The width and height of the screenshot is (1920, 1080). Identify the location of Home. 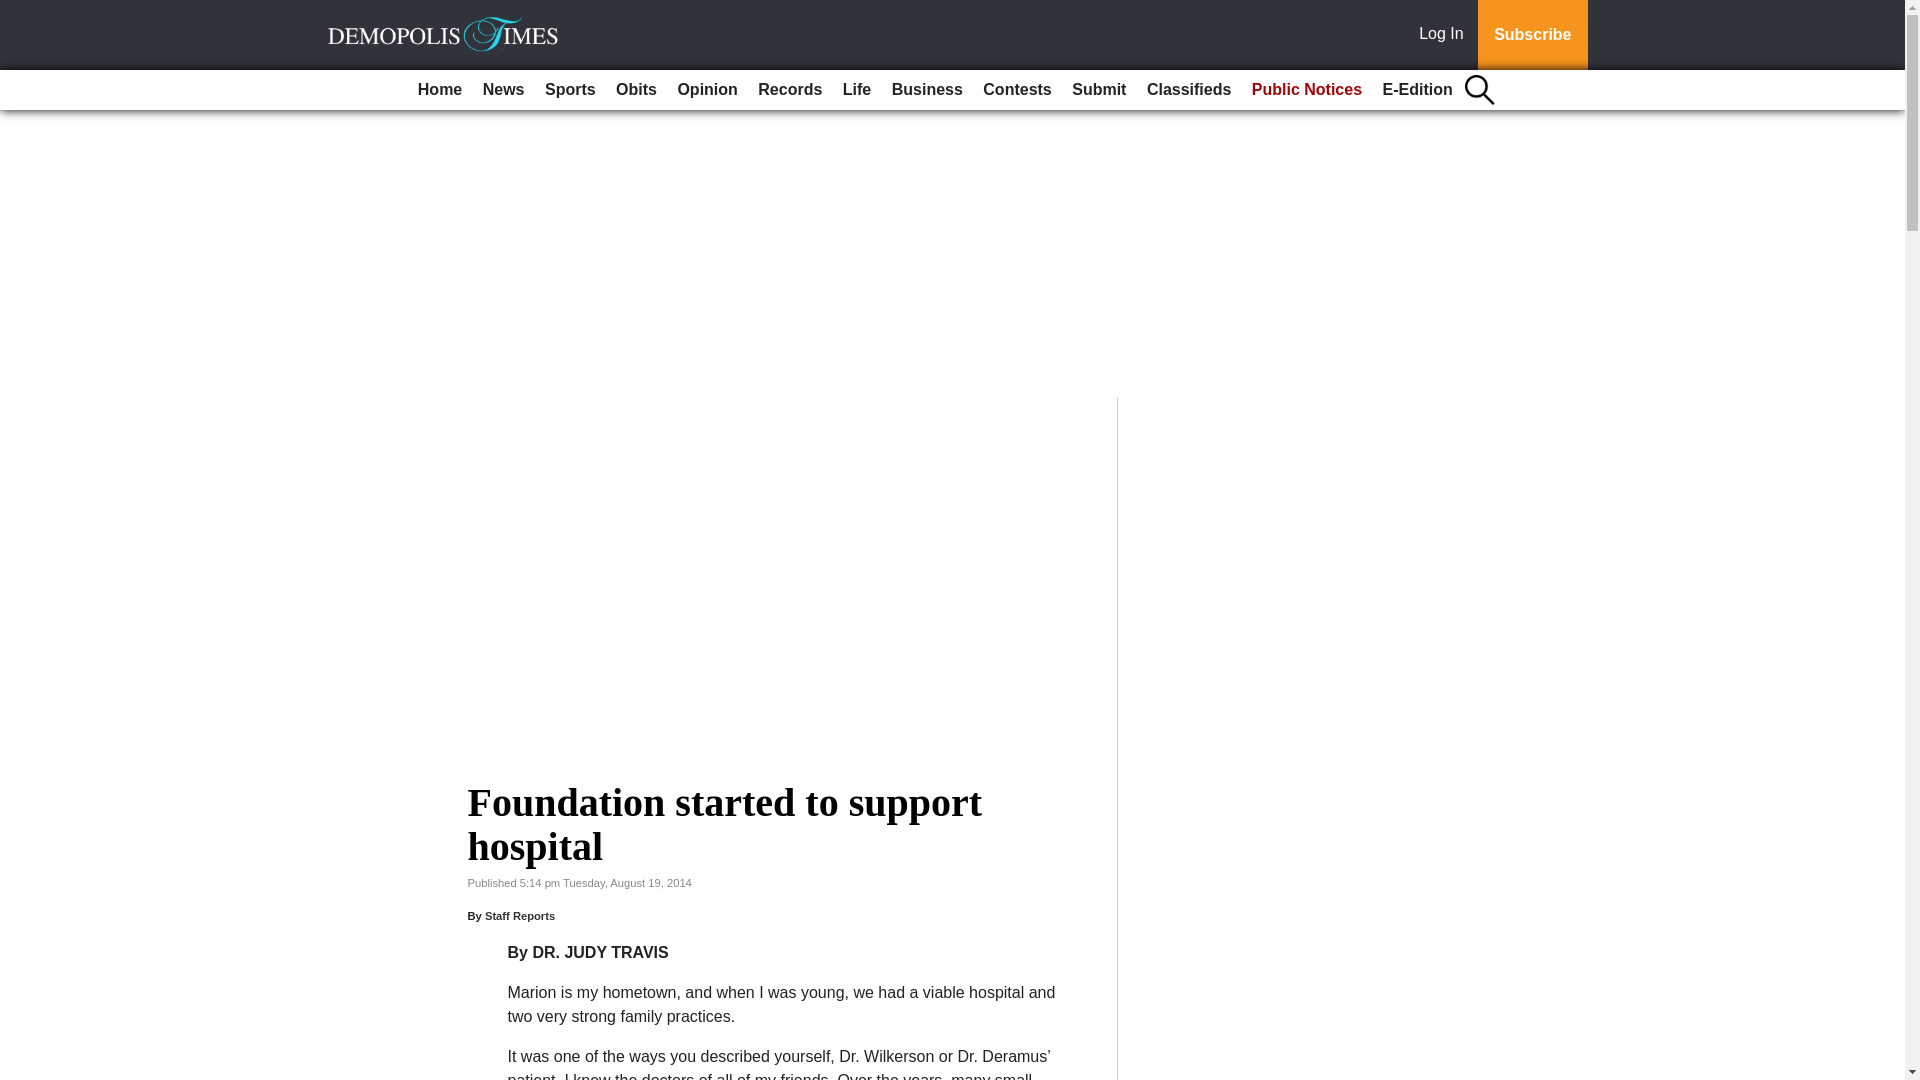
(440, 90).